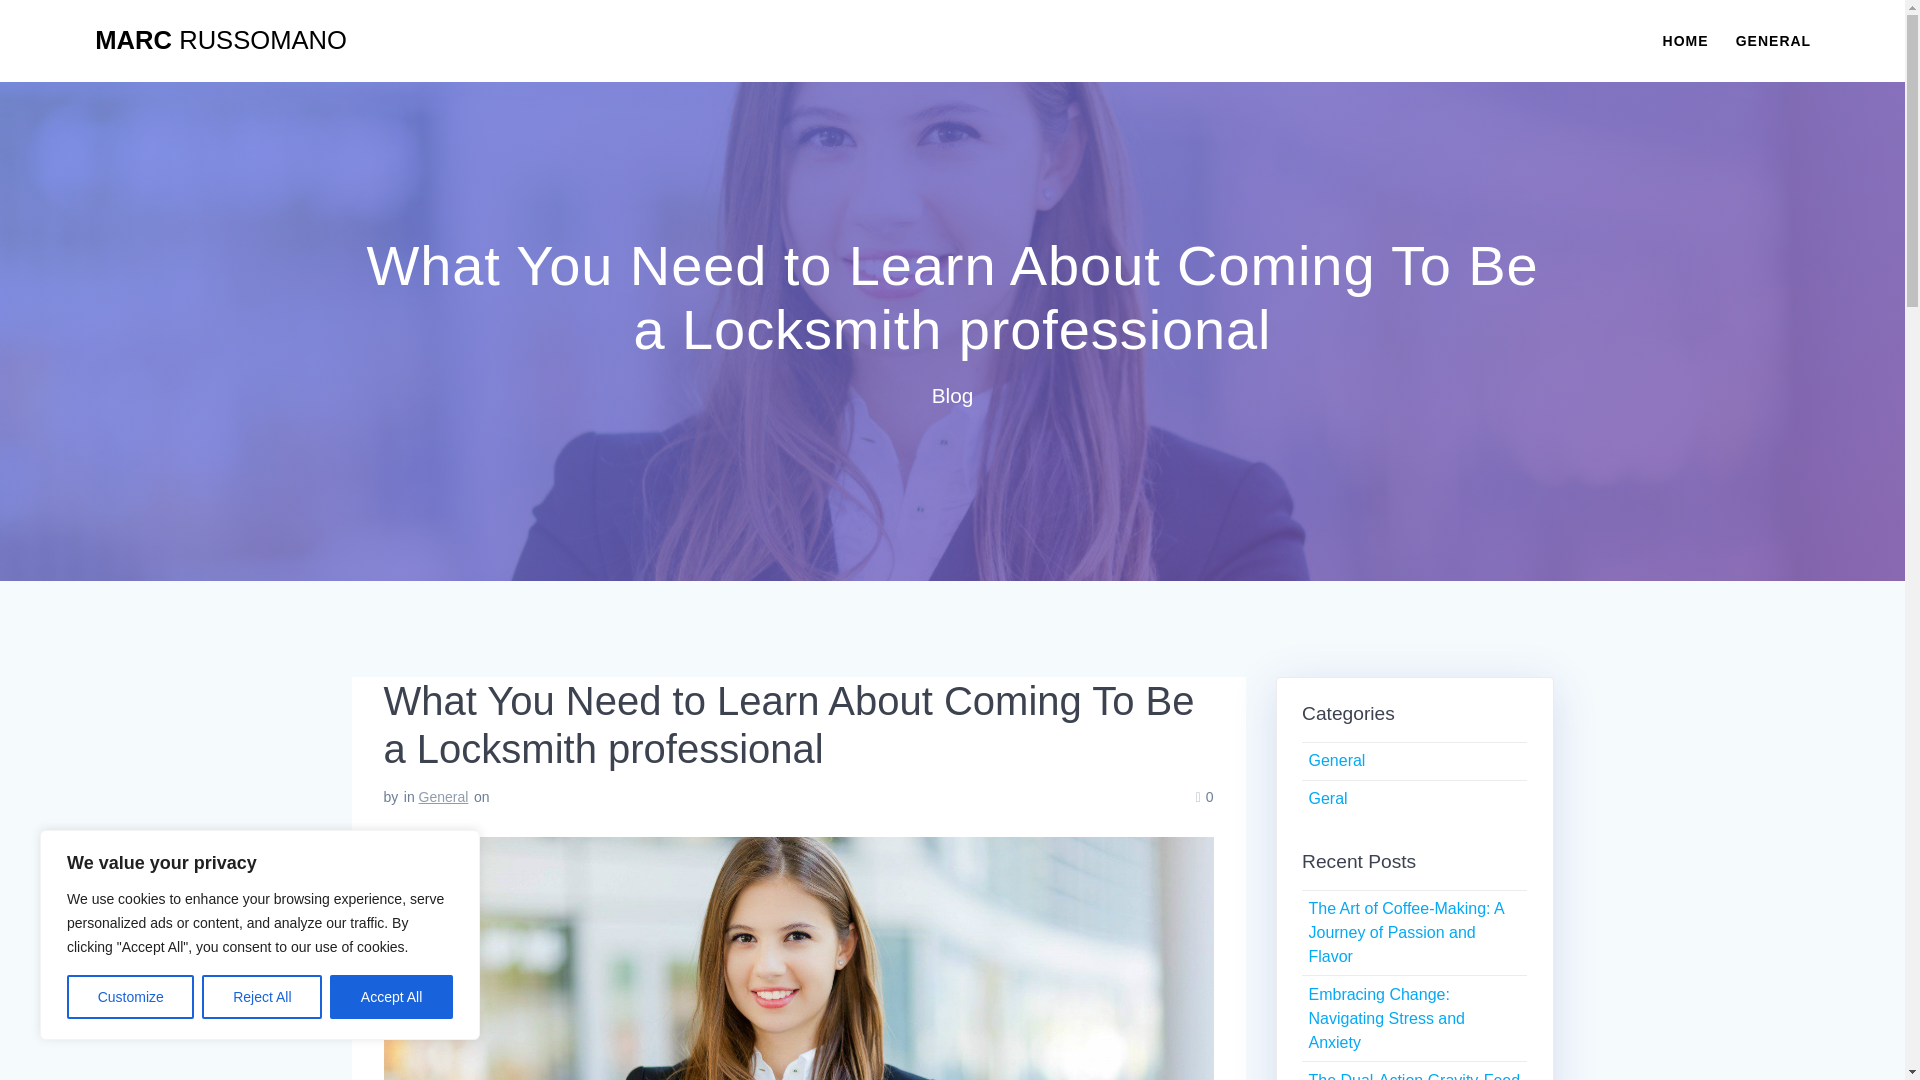 Image resolution: width=1920 pixels, height=1080 pixels. I want to click on MARC RUSSOMANO, so click(220, 41).